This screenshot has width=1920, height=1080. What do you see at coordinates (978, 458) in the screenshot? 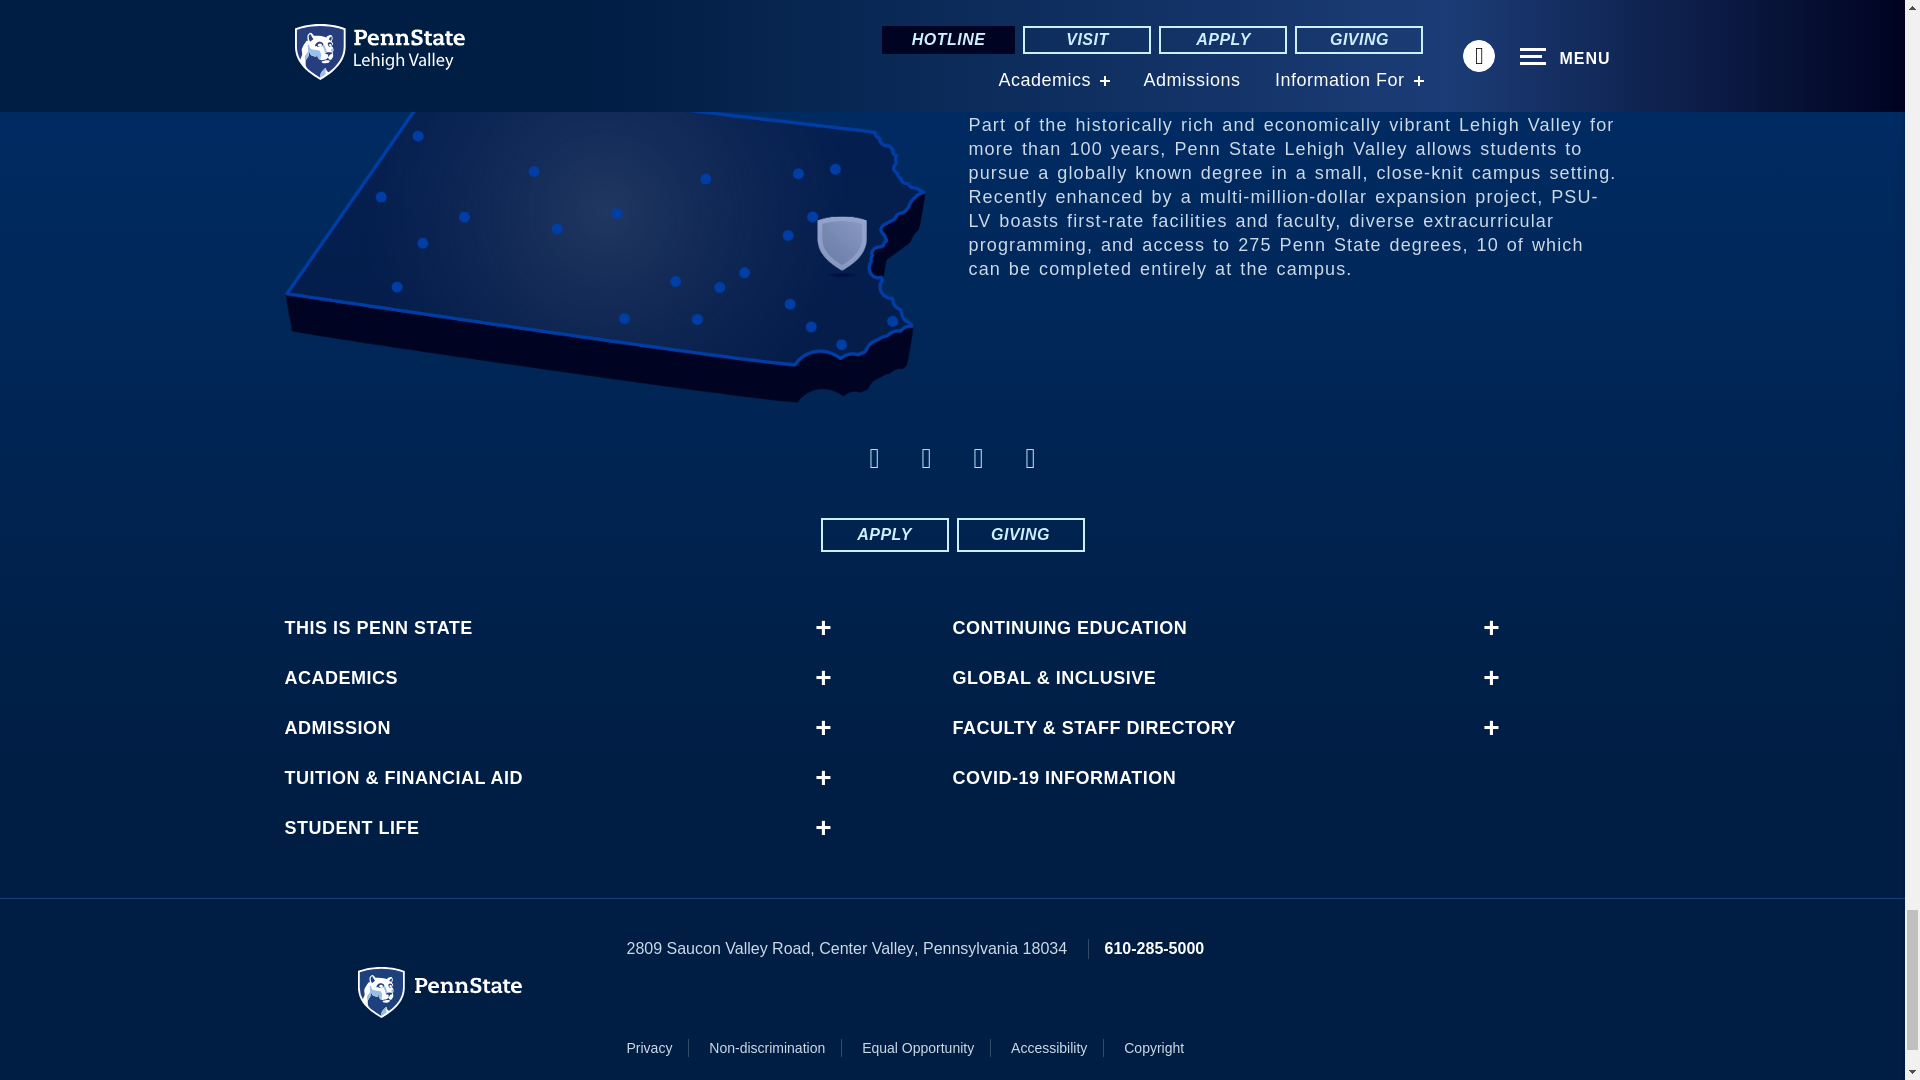
I see `linkedin` at bounding box center [978, 458].